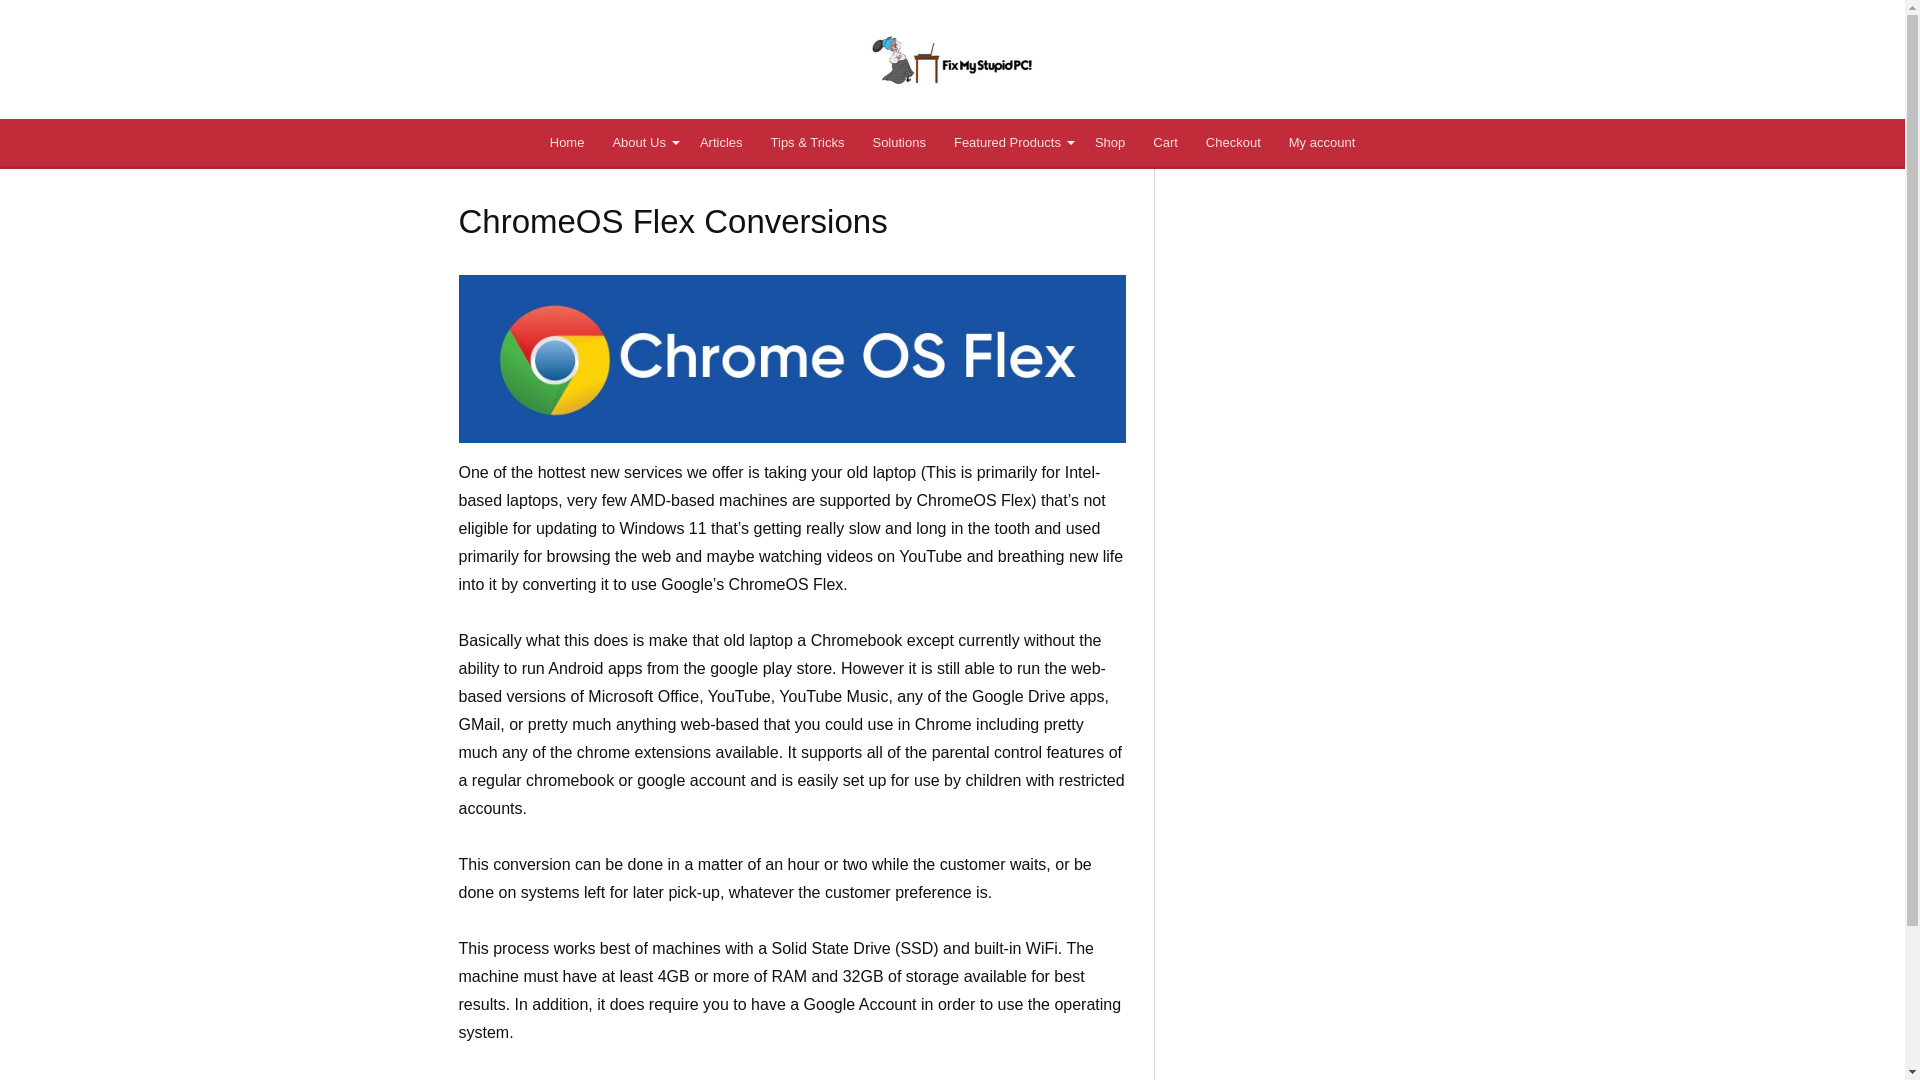  Describe the element at coordinates (1165, 142) in the screenshot. I see `Cart` at that location.